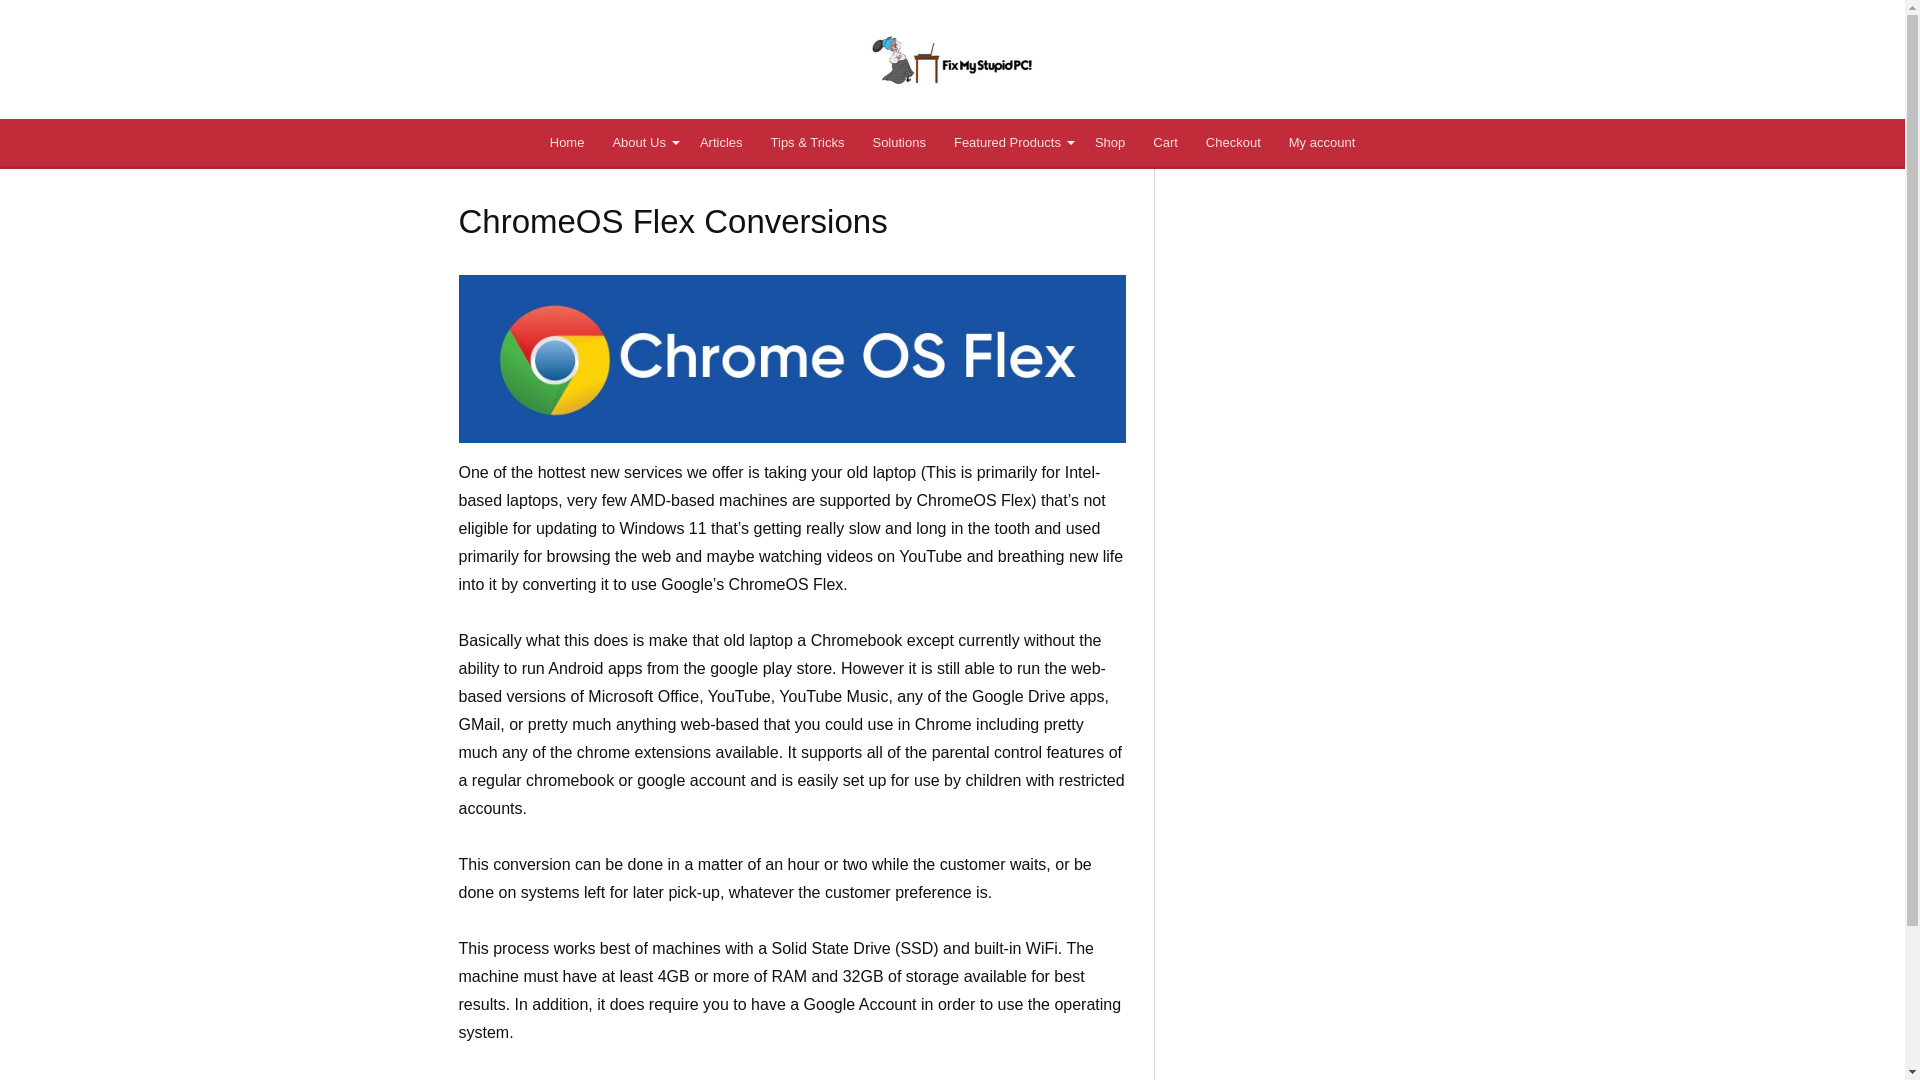  Describe the element at coordinates (1165, 142) in the screenshot. I see `Cart` at that location.